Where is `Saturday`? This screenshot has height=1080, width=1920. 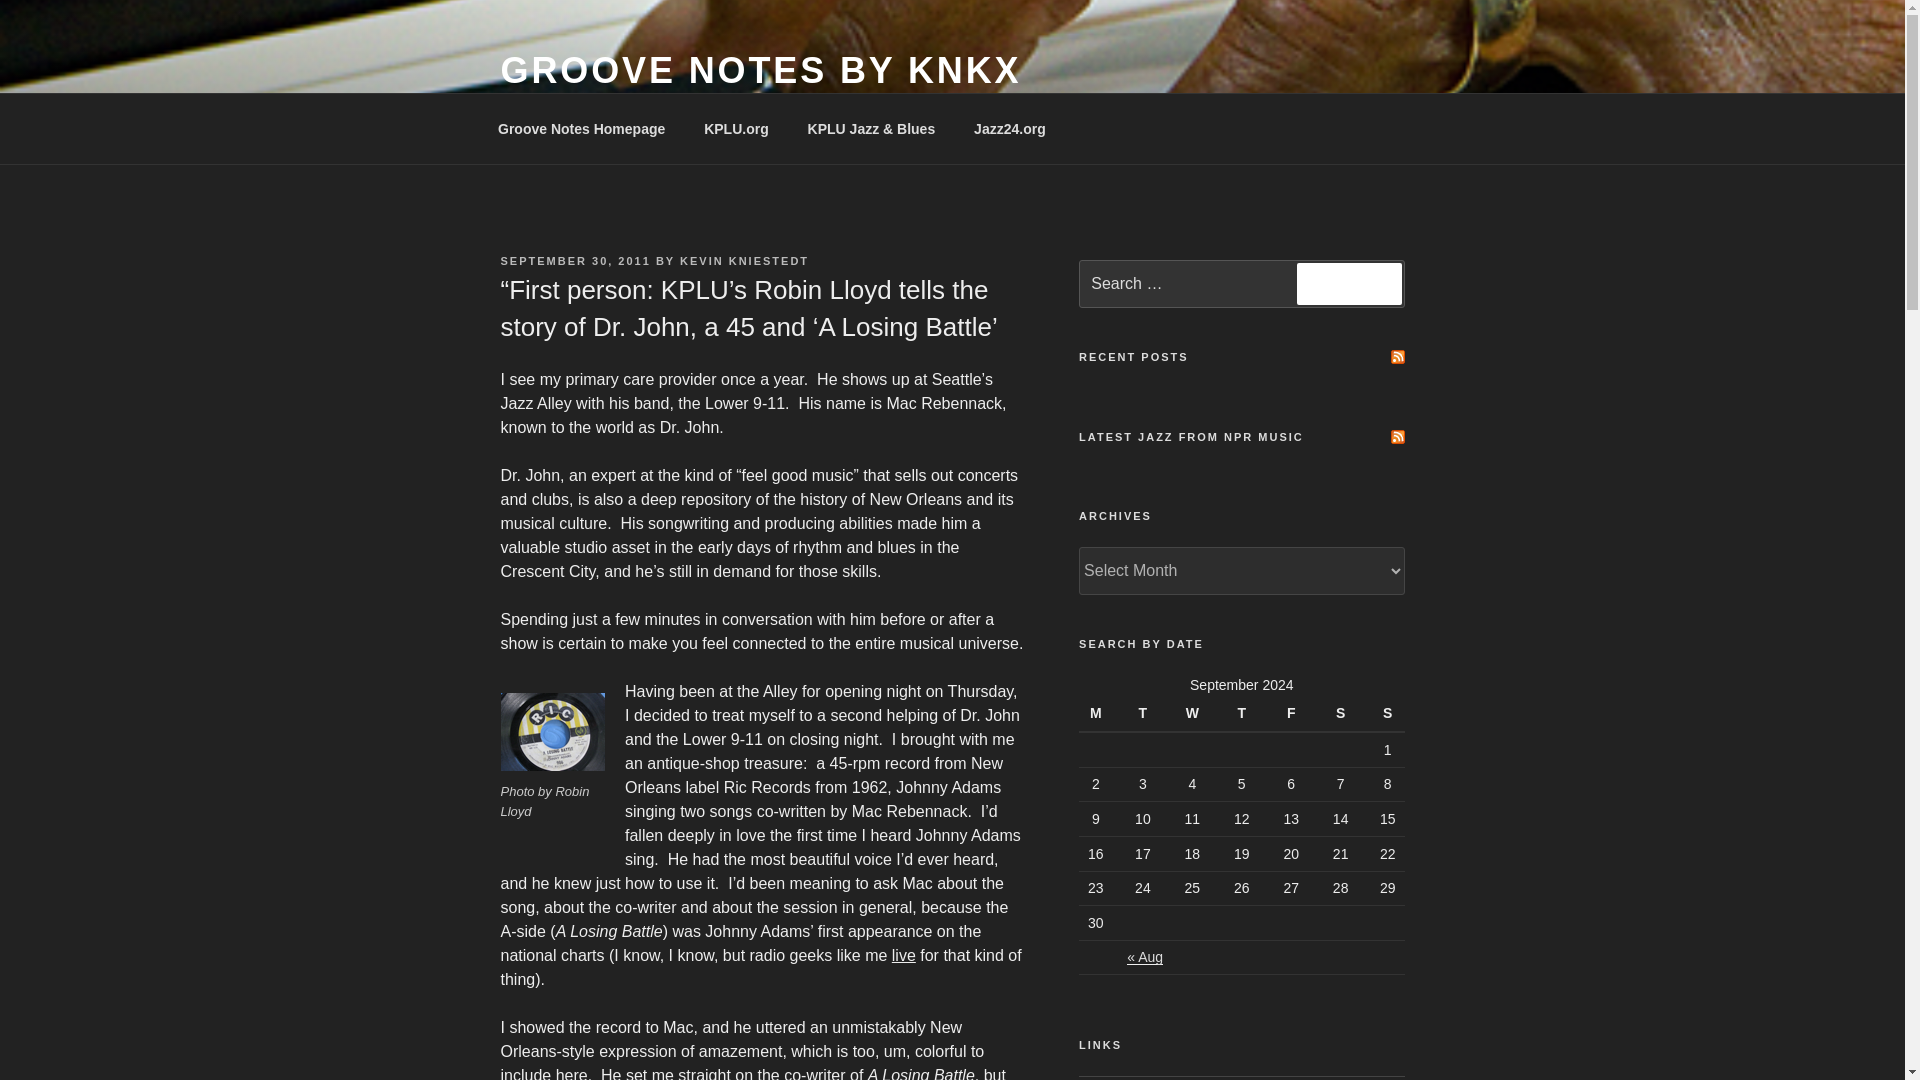
Saturday is located at coordinates (1340, 714).